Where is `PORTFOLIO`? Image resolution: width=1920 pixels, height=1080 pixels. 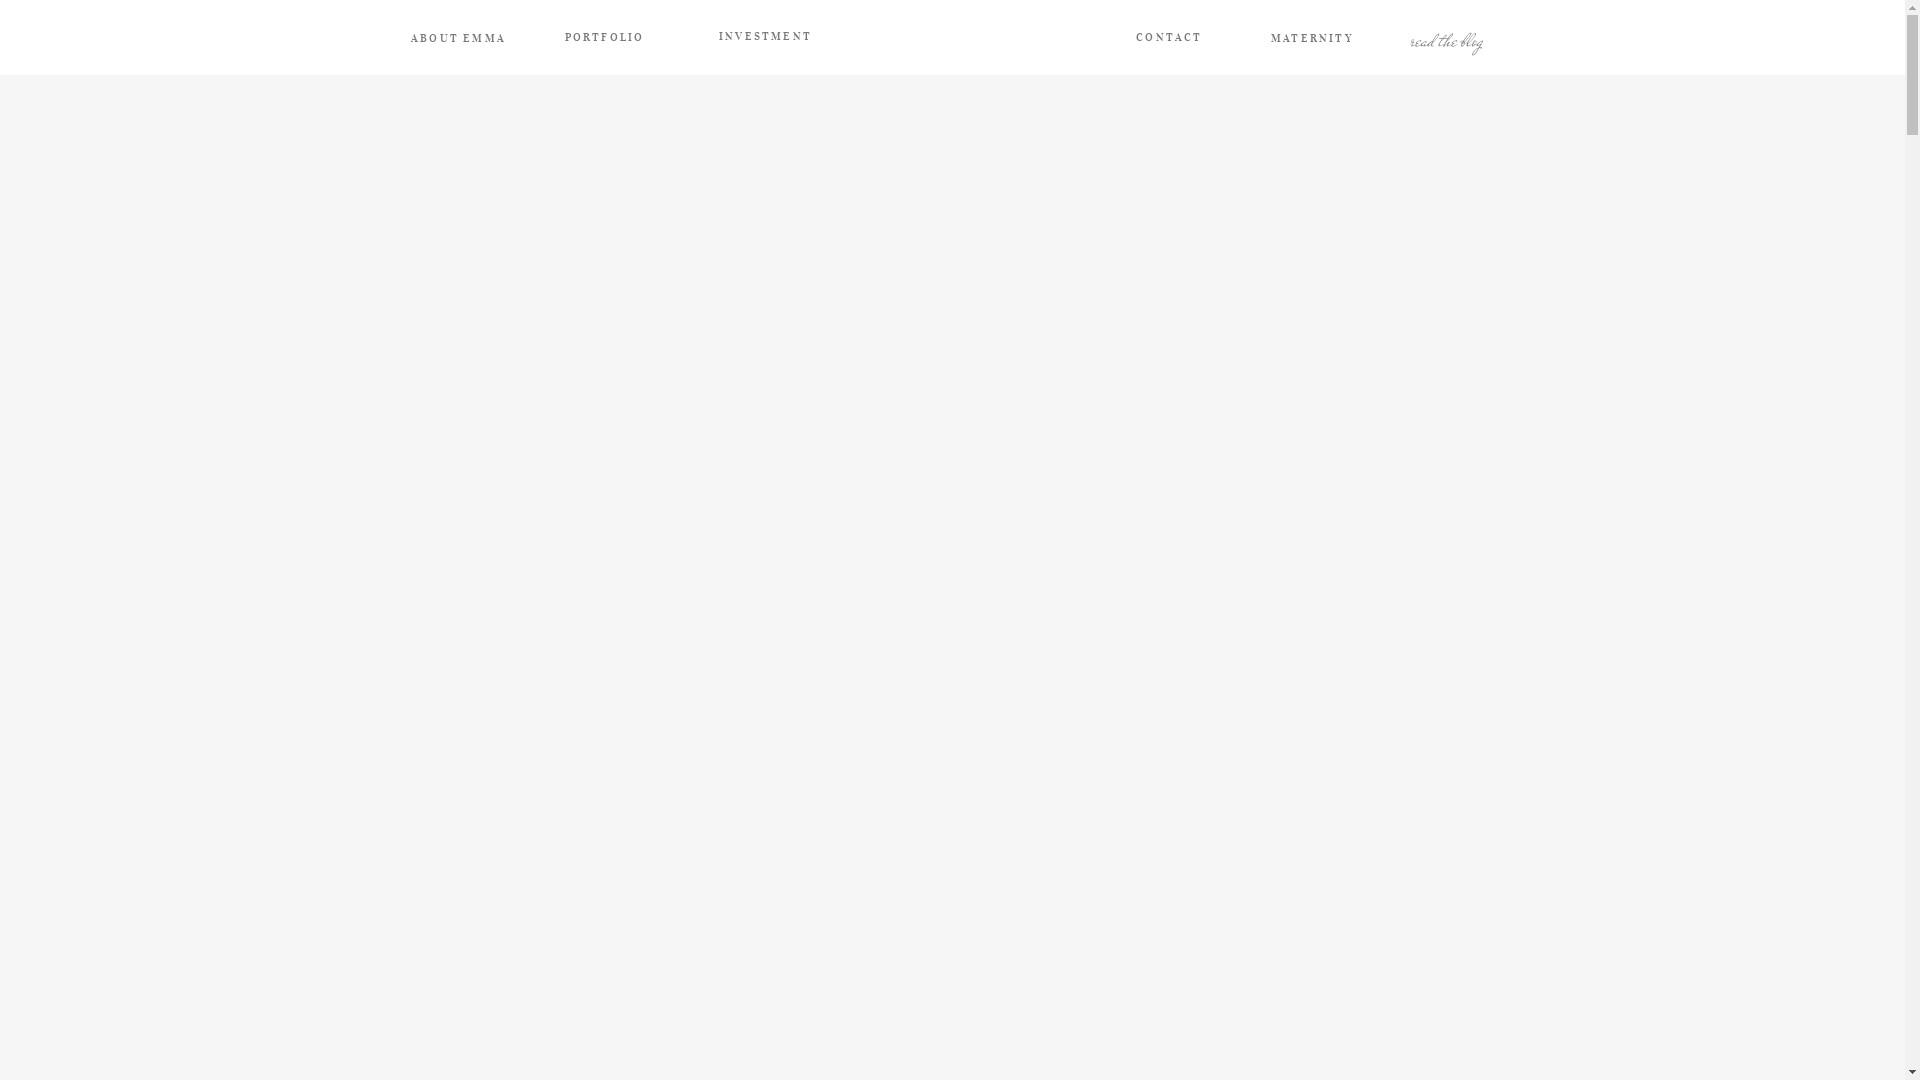
PORTFOLIO is located at coordinates (605, 38).